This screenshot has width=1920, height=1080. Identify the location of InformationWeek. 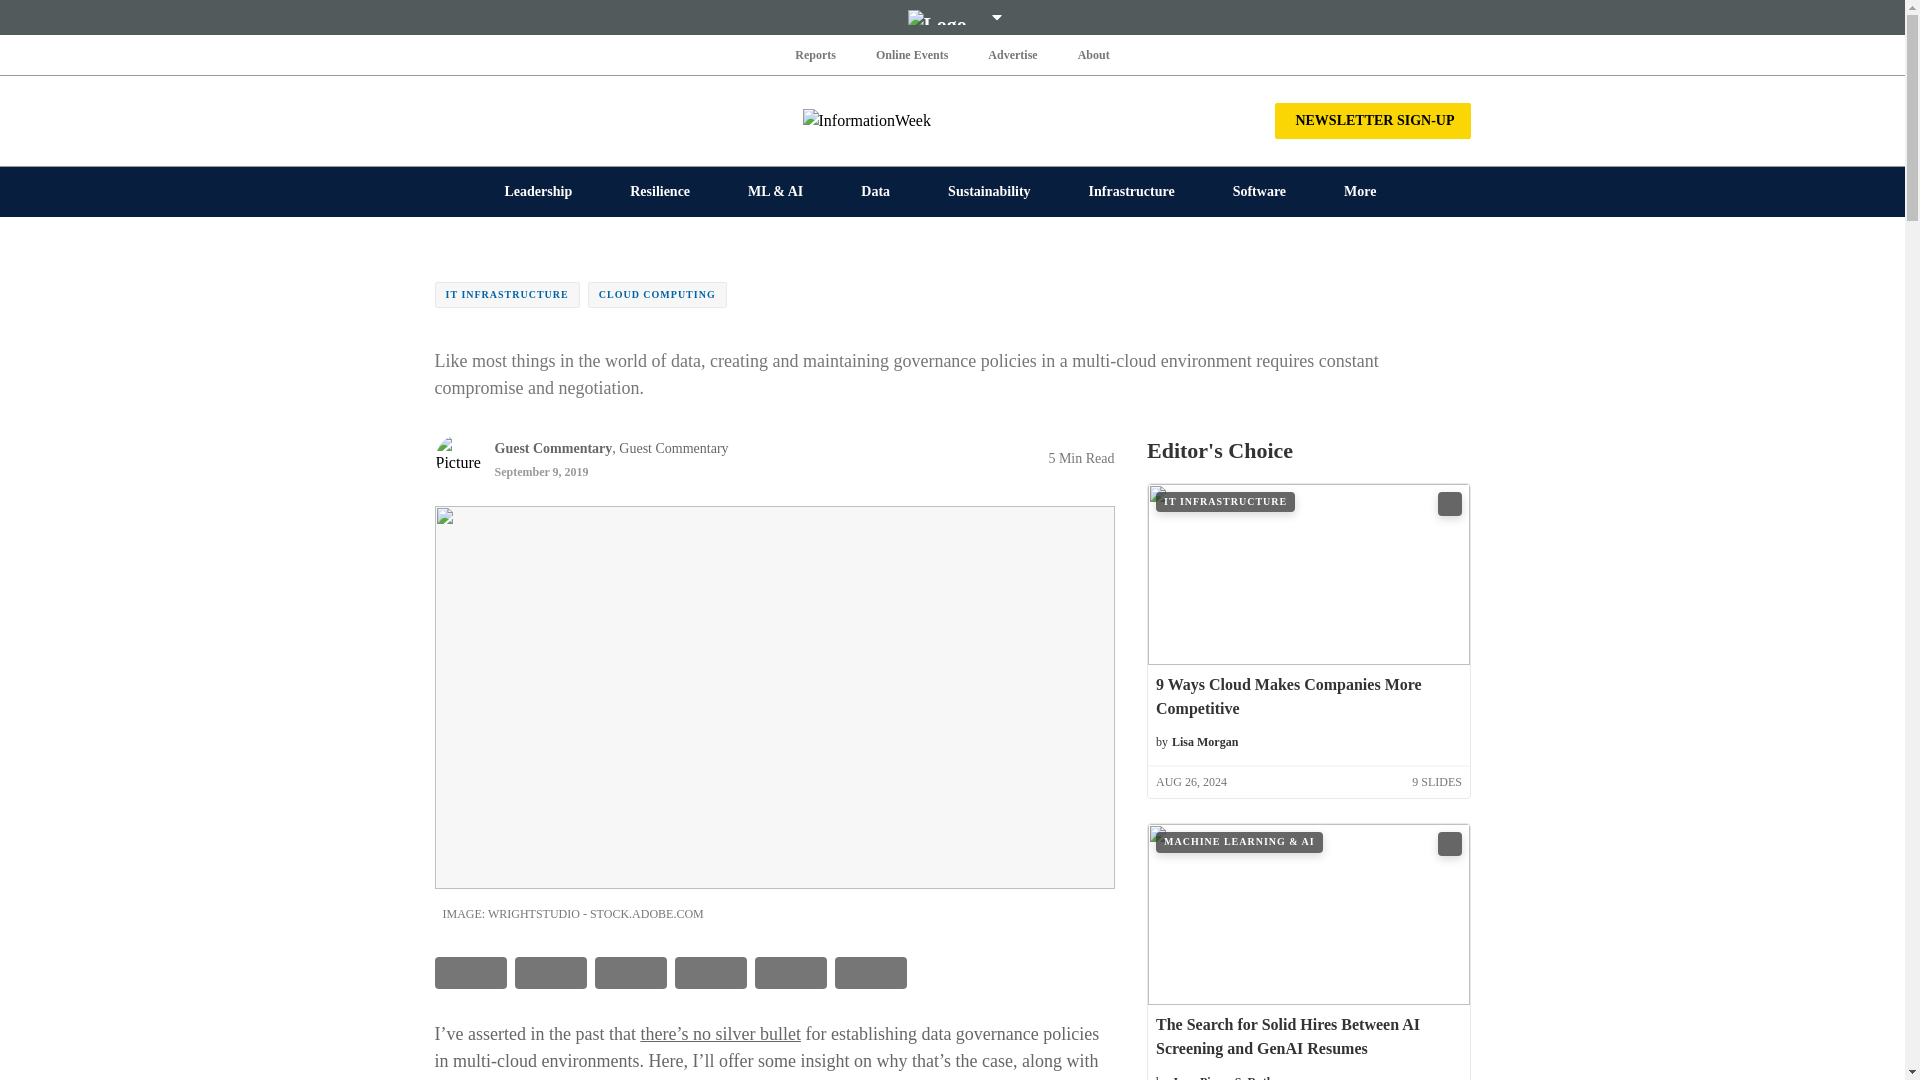
(952, 120).